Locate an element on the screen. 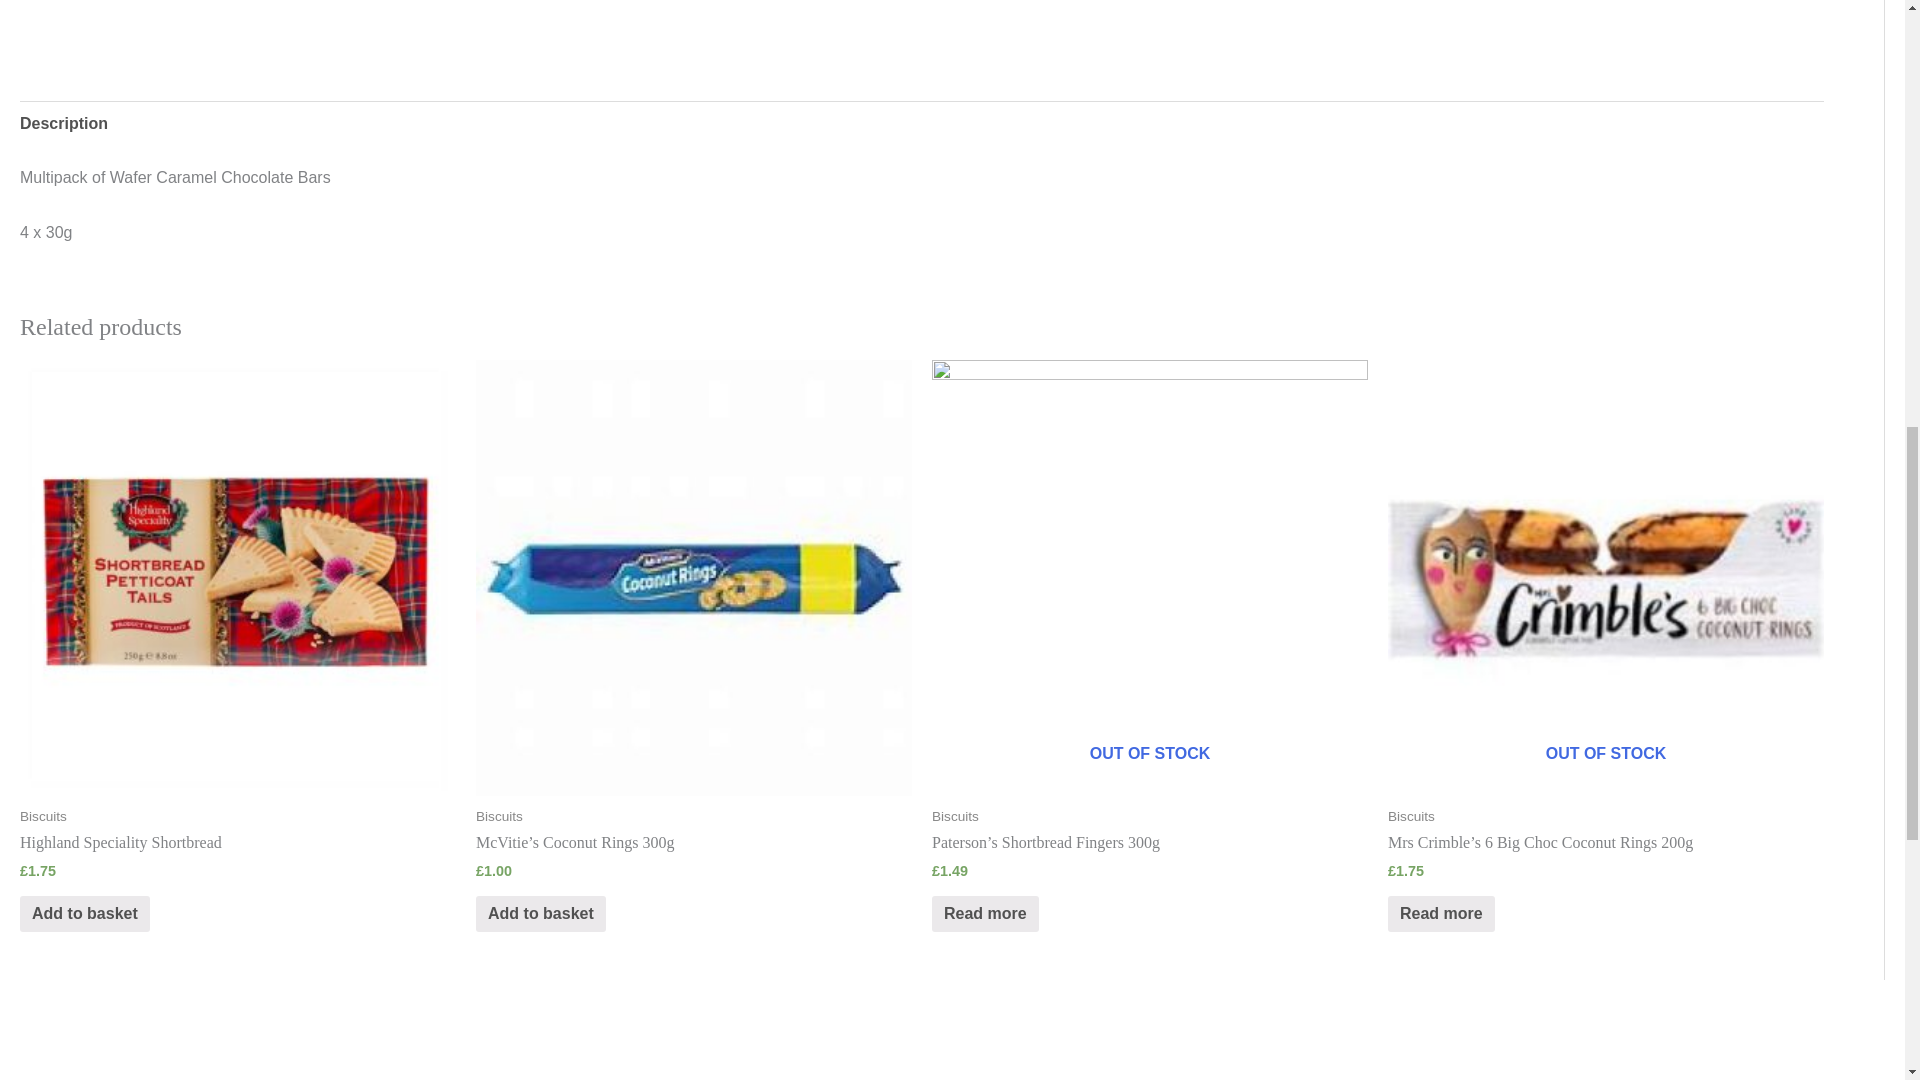  Add to basket is located at coordinates (541, 914).